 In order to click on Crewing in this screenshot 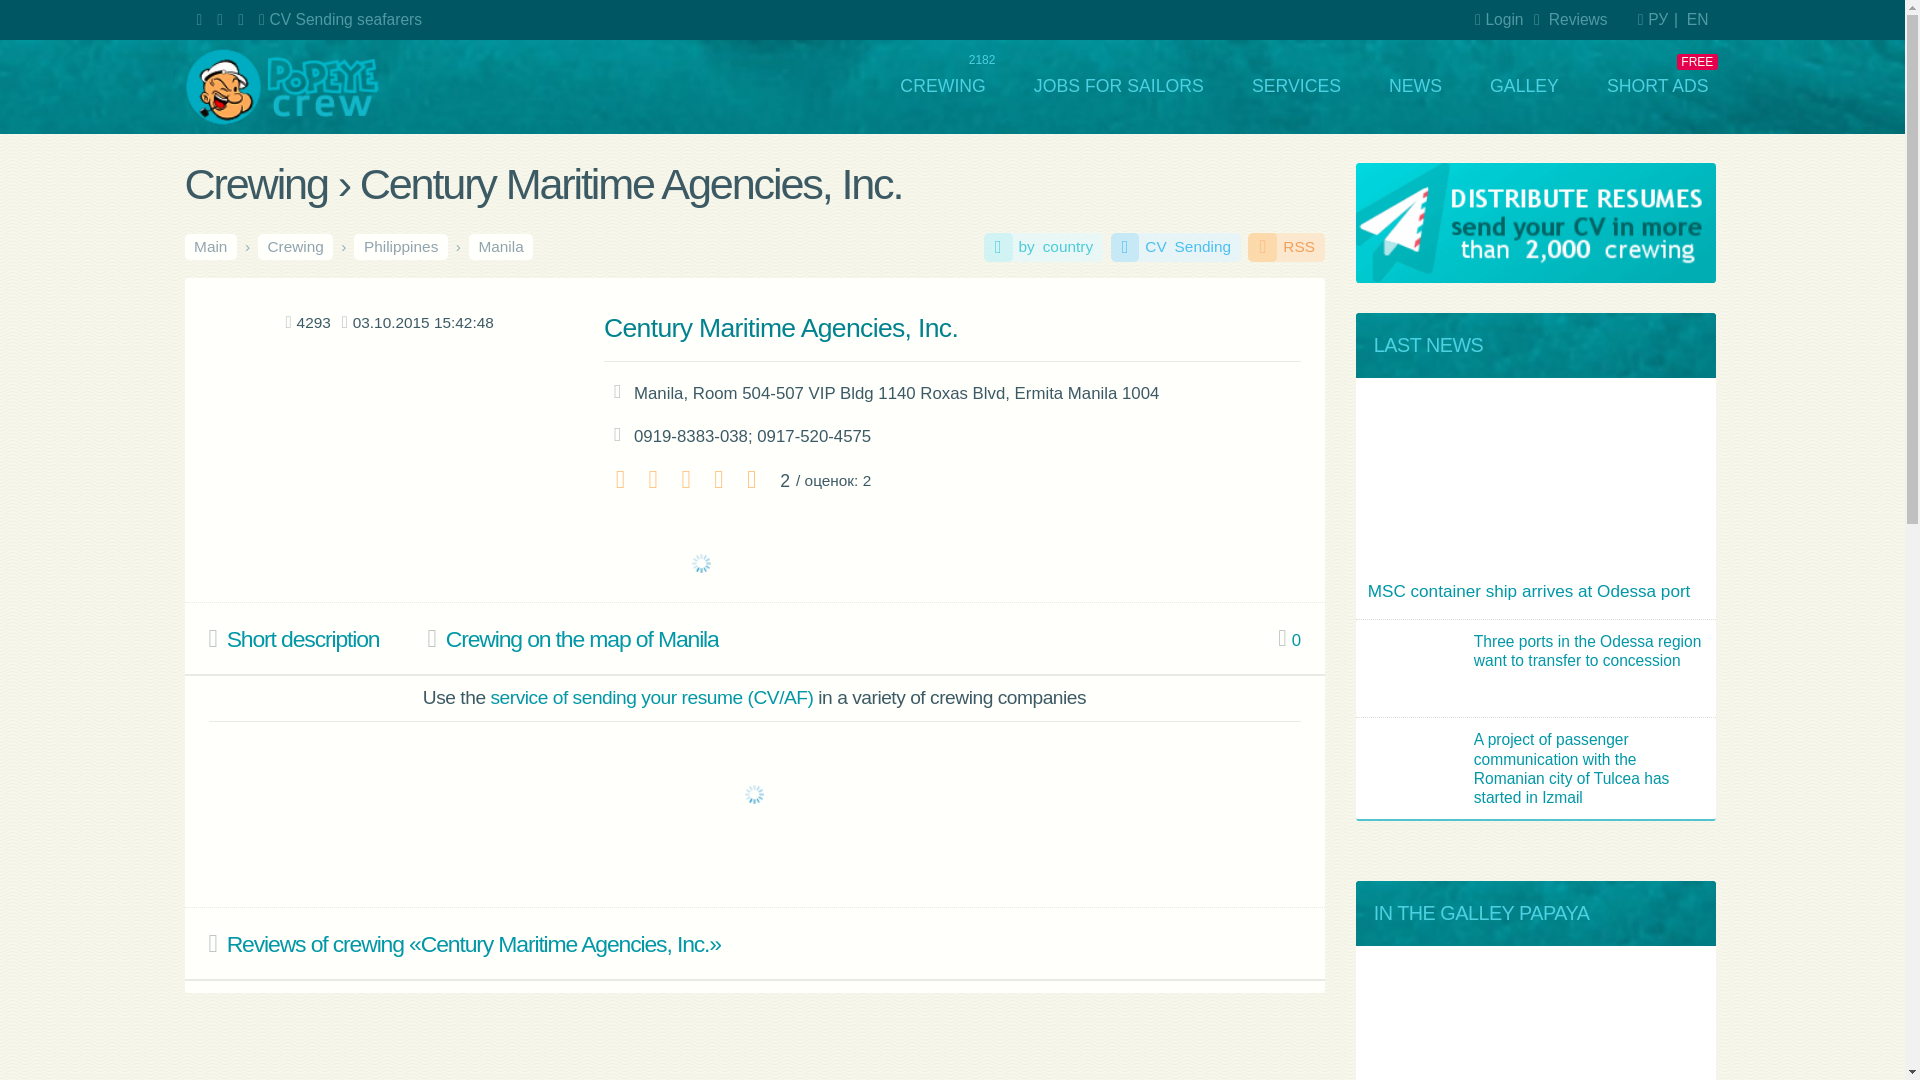, I will do `click(246, 206)`.